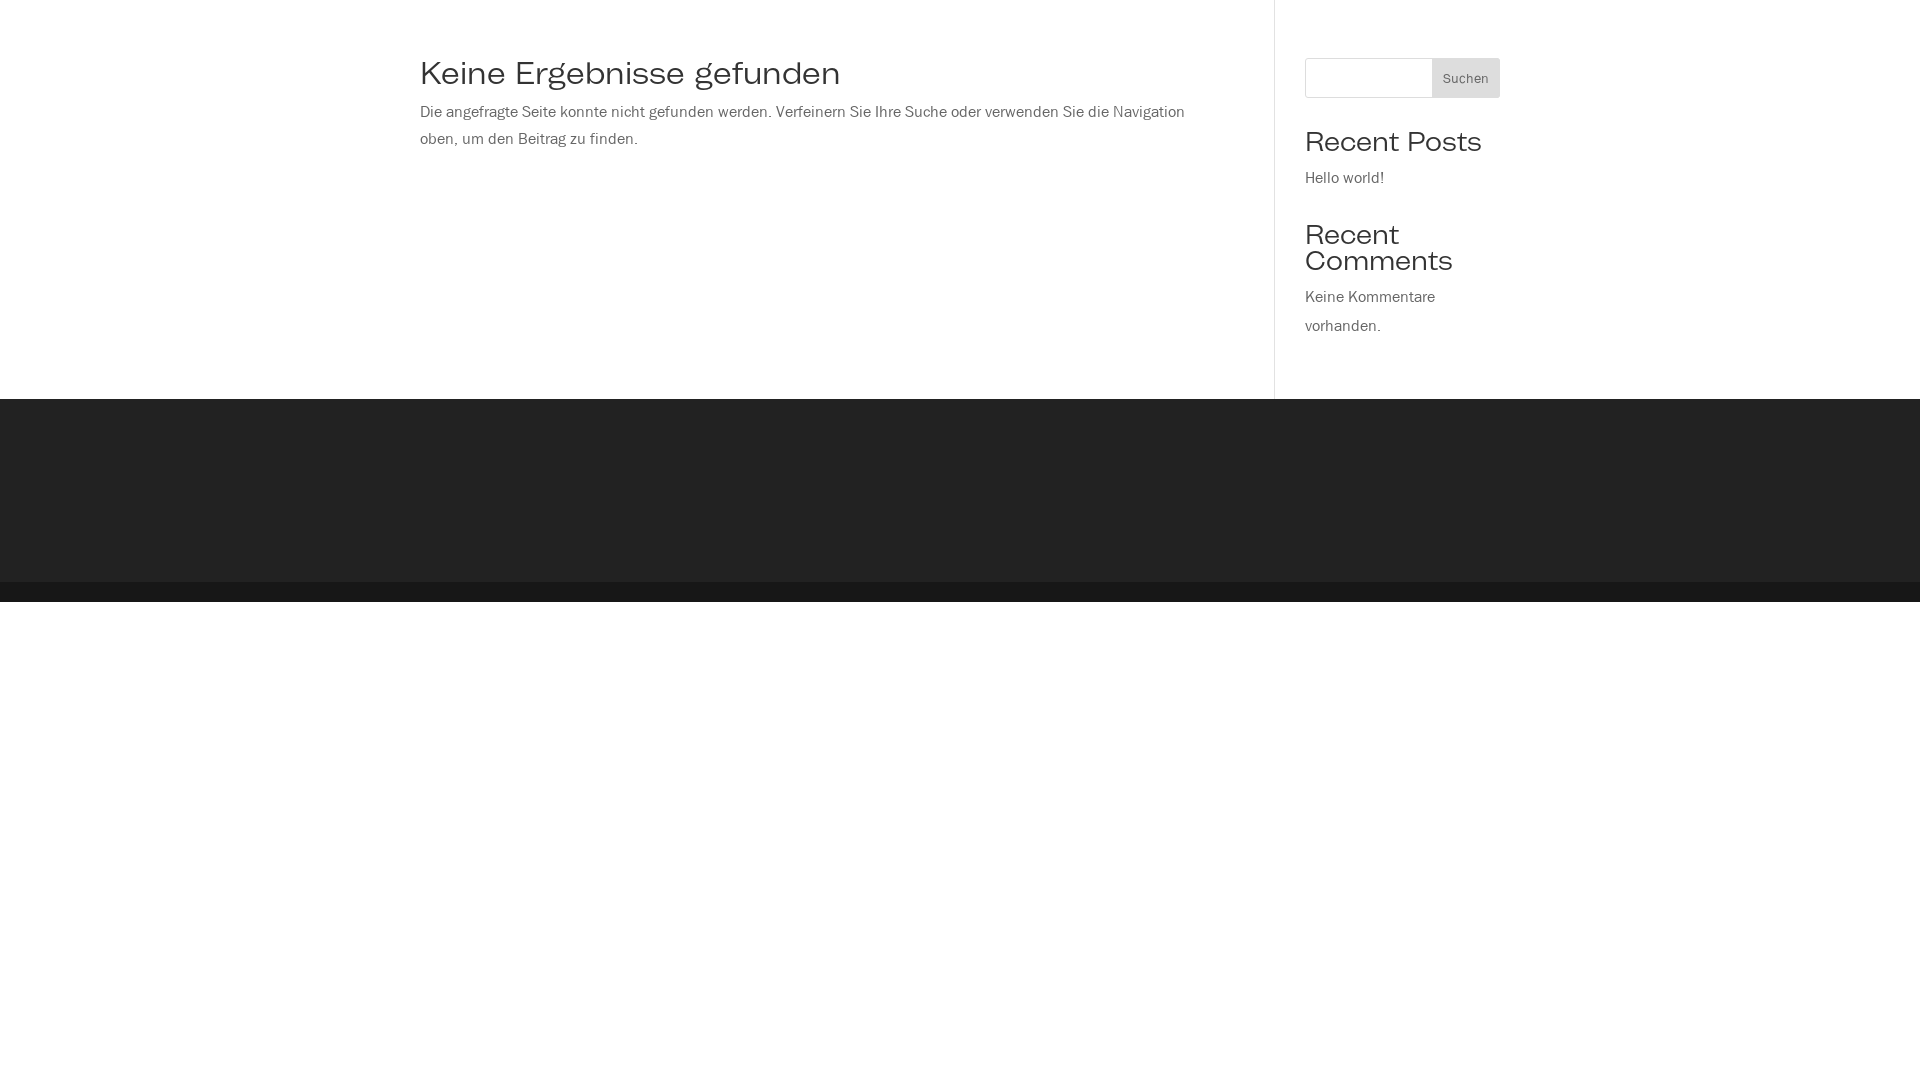 Image resolution: width=1920 pixels, height=1080 pixels. What do you see at coordinates (1466, 78) in the screenshot?
I see `Suchen` at bounding box center [1466, 78].